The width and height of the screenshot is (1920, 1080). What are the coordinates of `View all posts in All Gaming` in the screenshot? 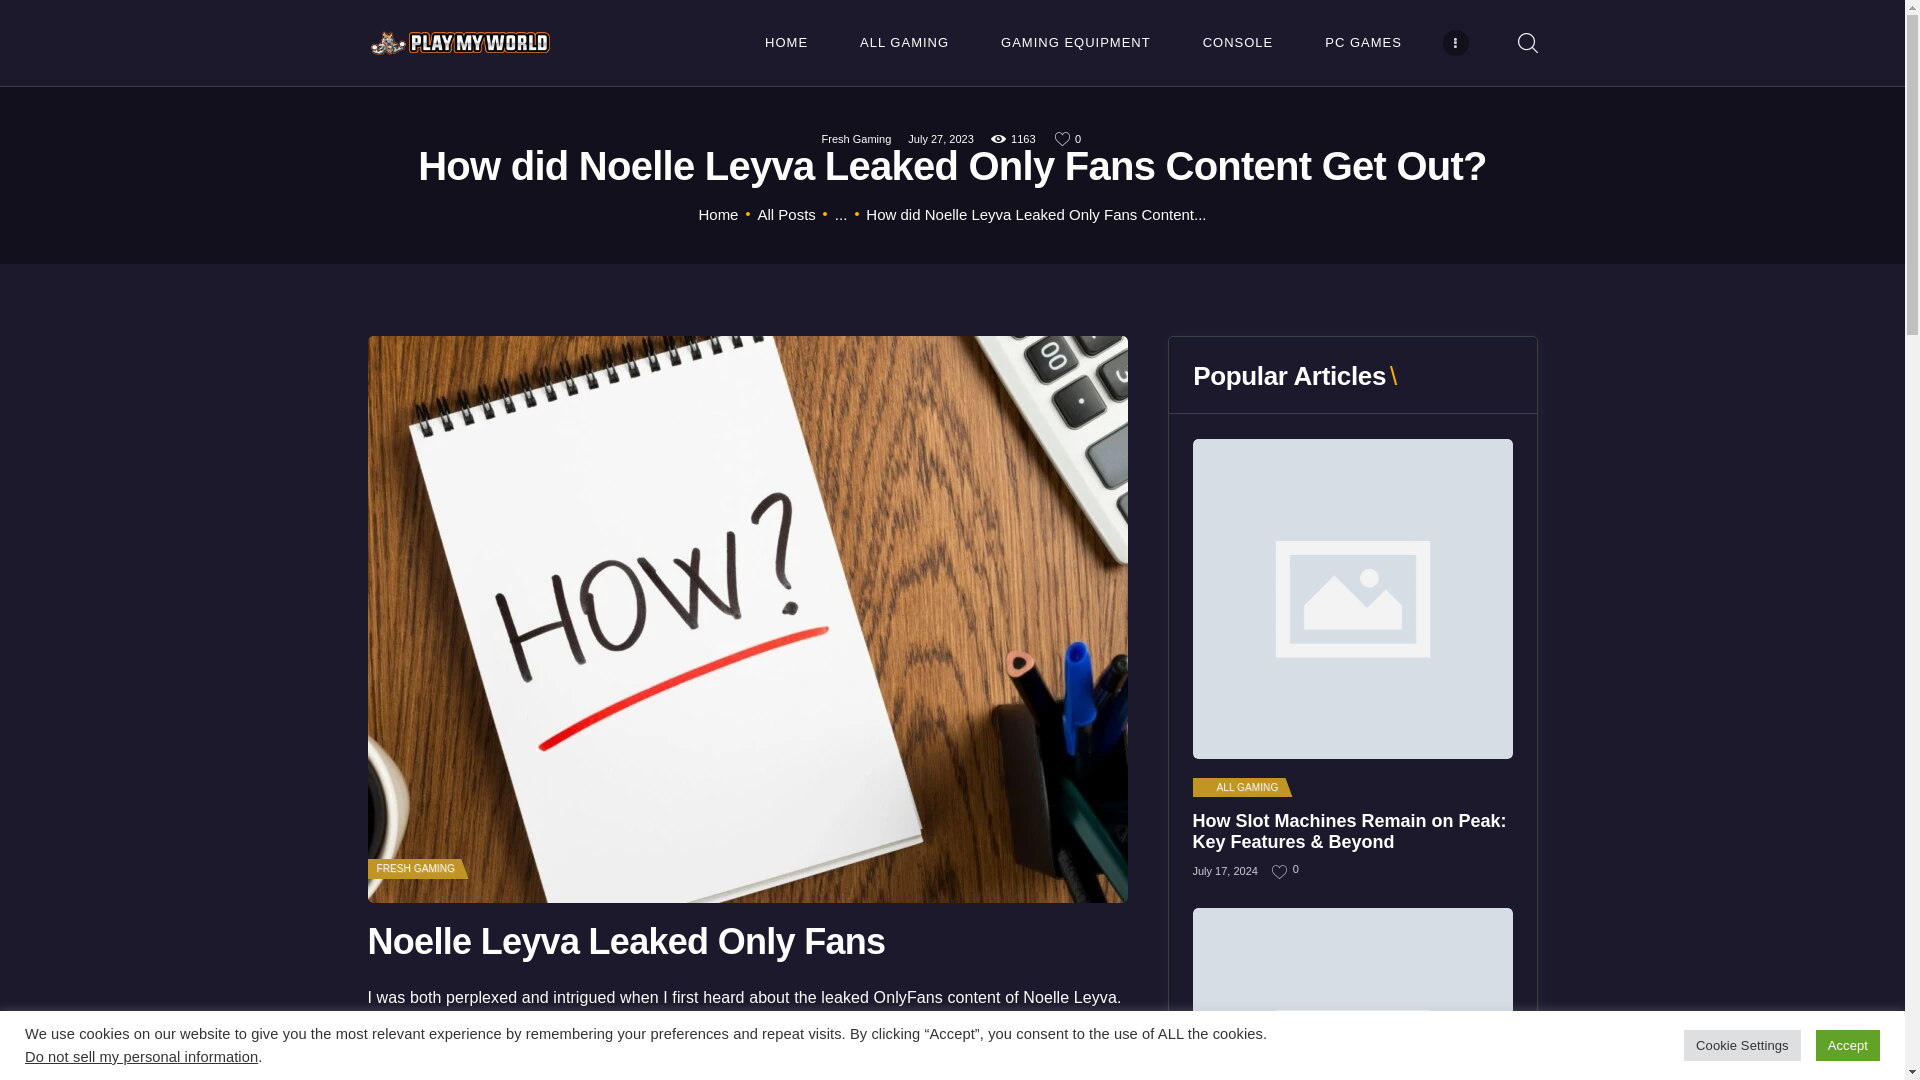 It's located at (1240, 788).